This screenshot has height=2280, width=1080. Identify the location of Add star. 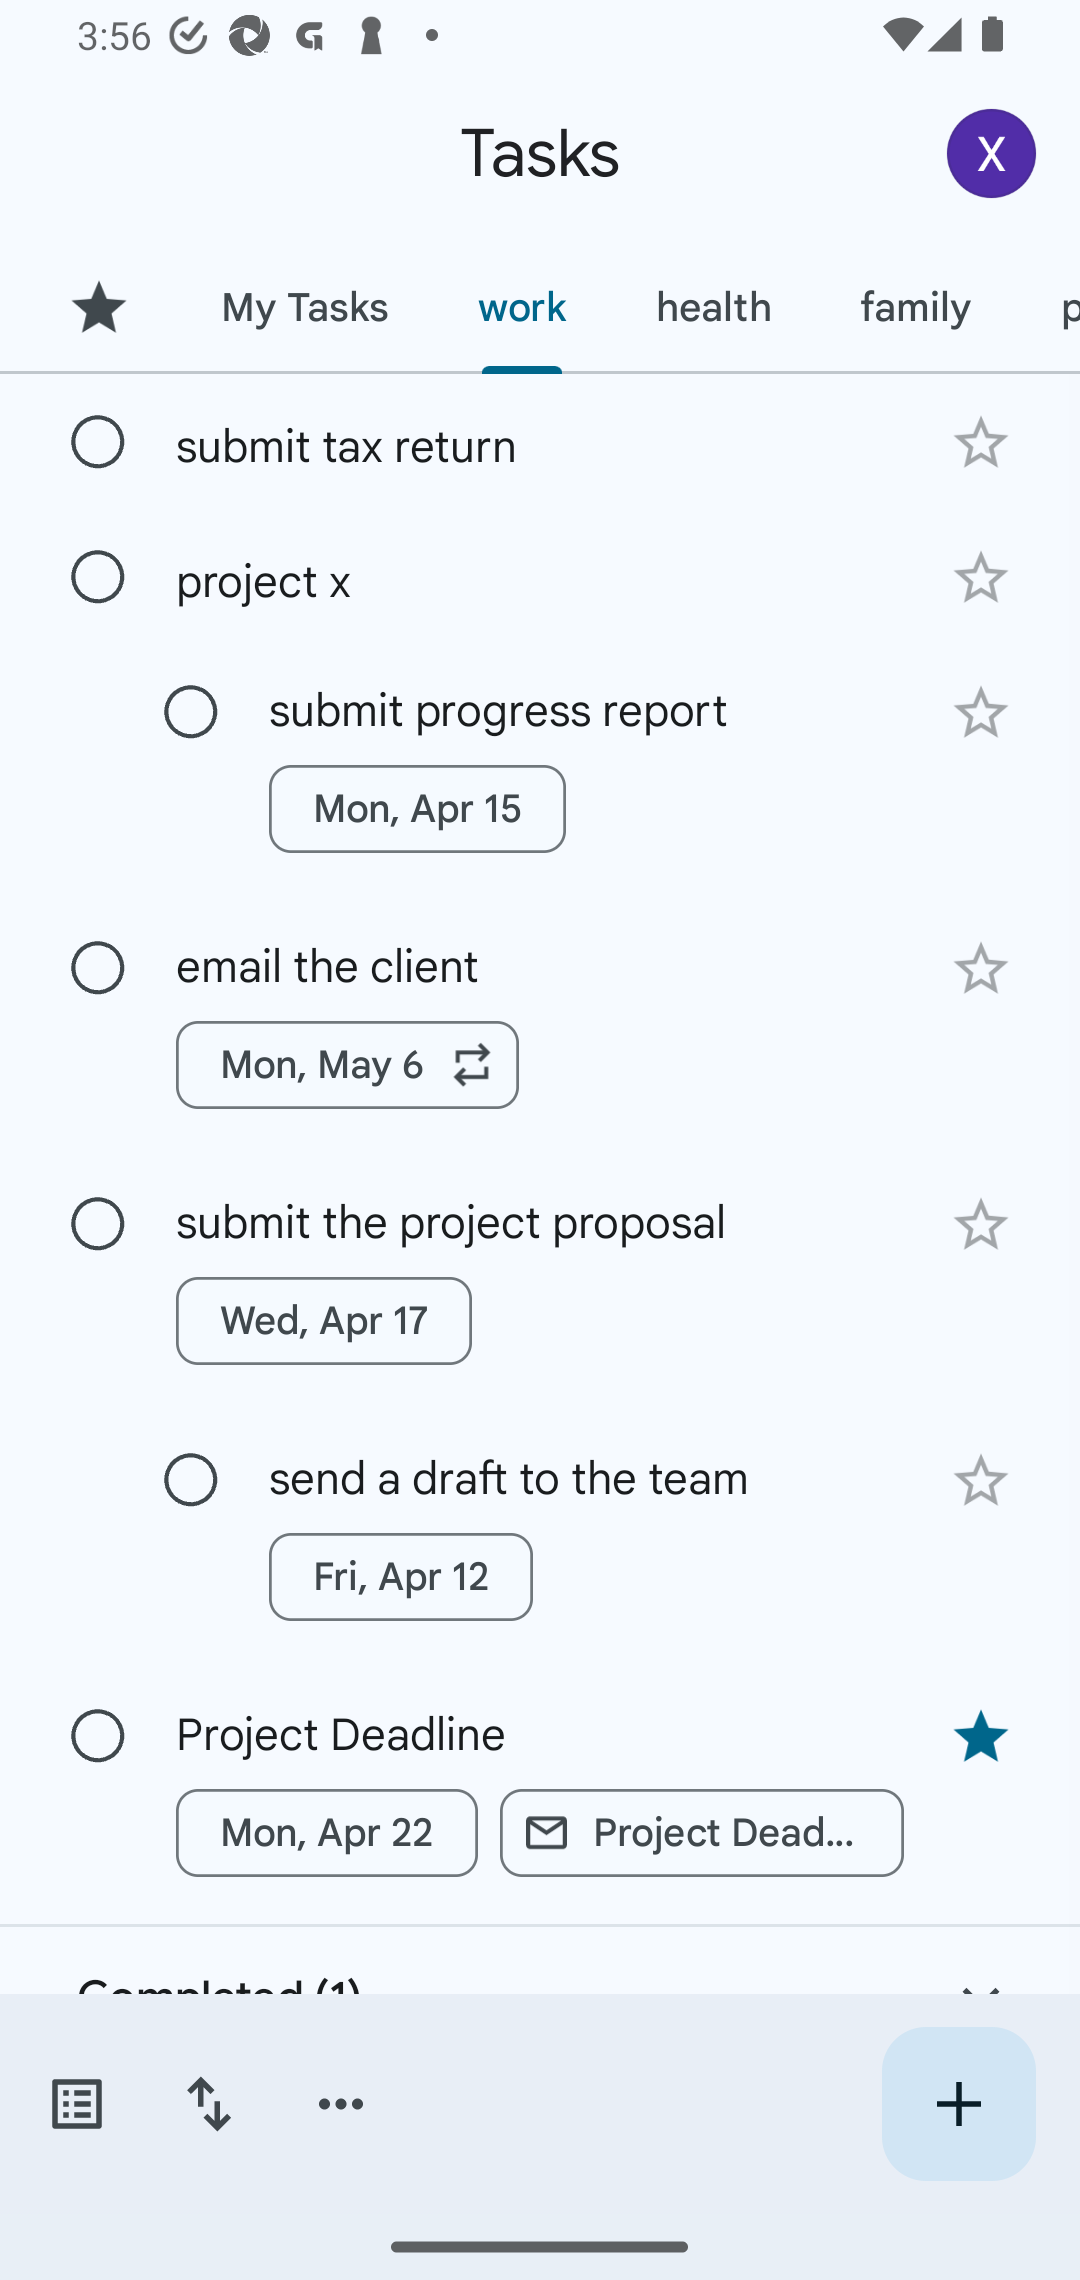
(980, 578).